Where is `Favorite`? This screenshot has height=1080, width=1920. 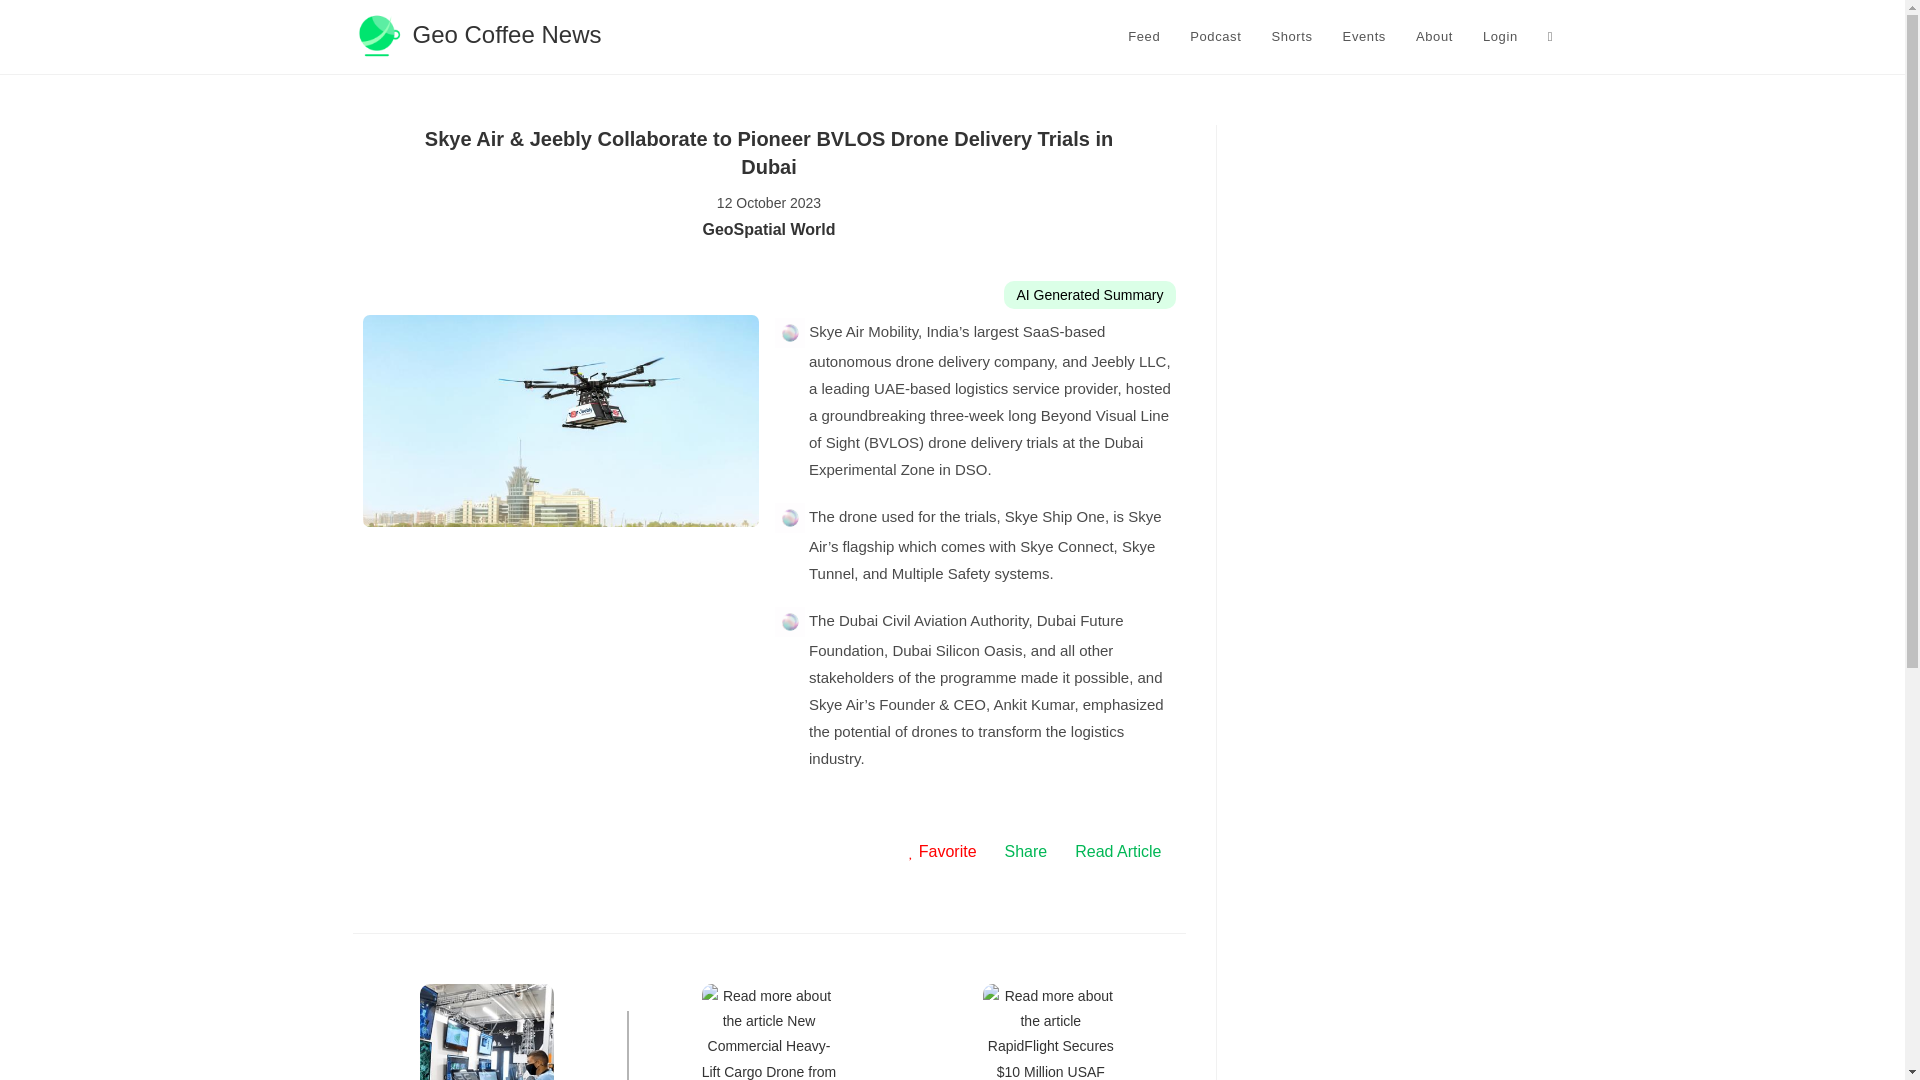
Favorite is located at coordinates (942, 852).